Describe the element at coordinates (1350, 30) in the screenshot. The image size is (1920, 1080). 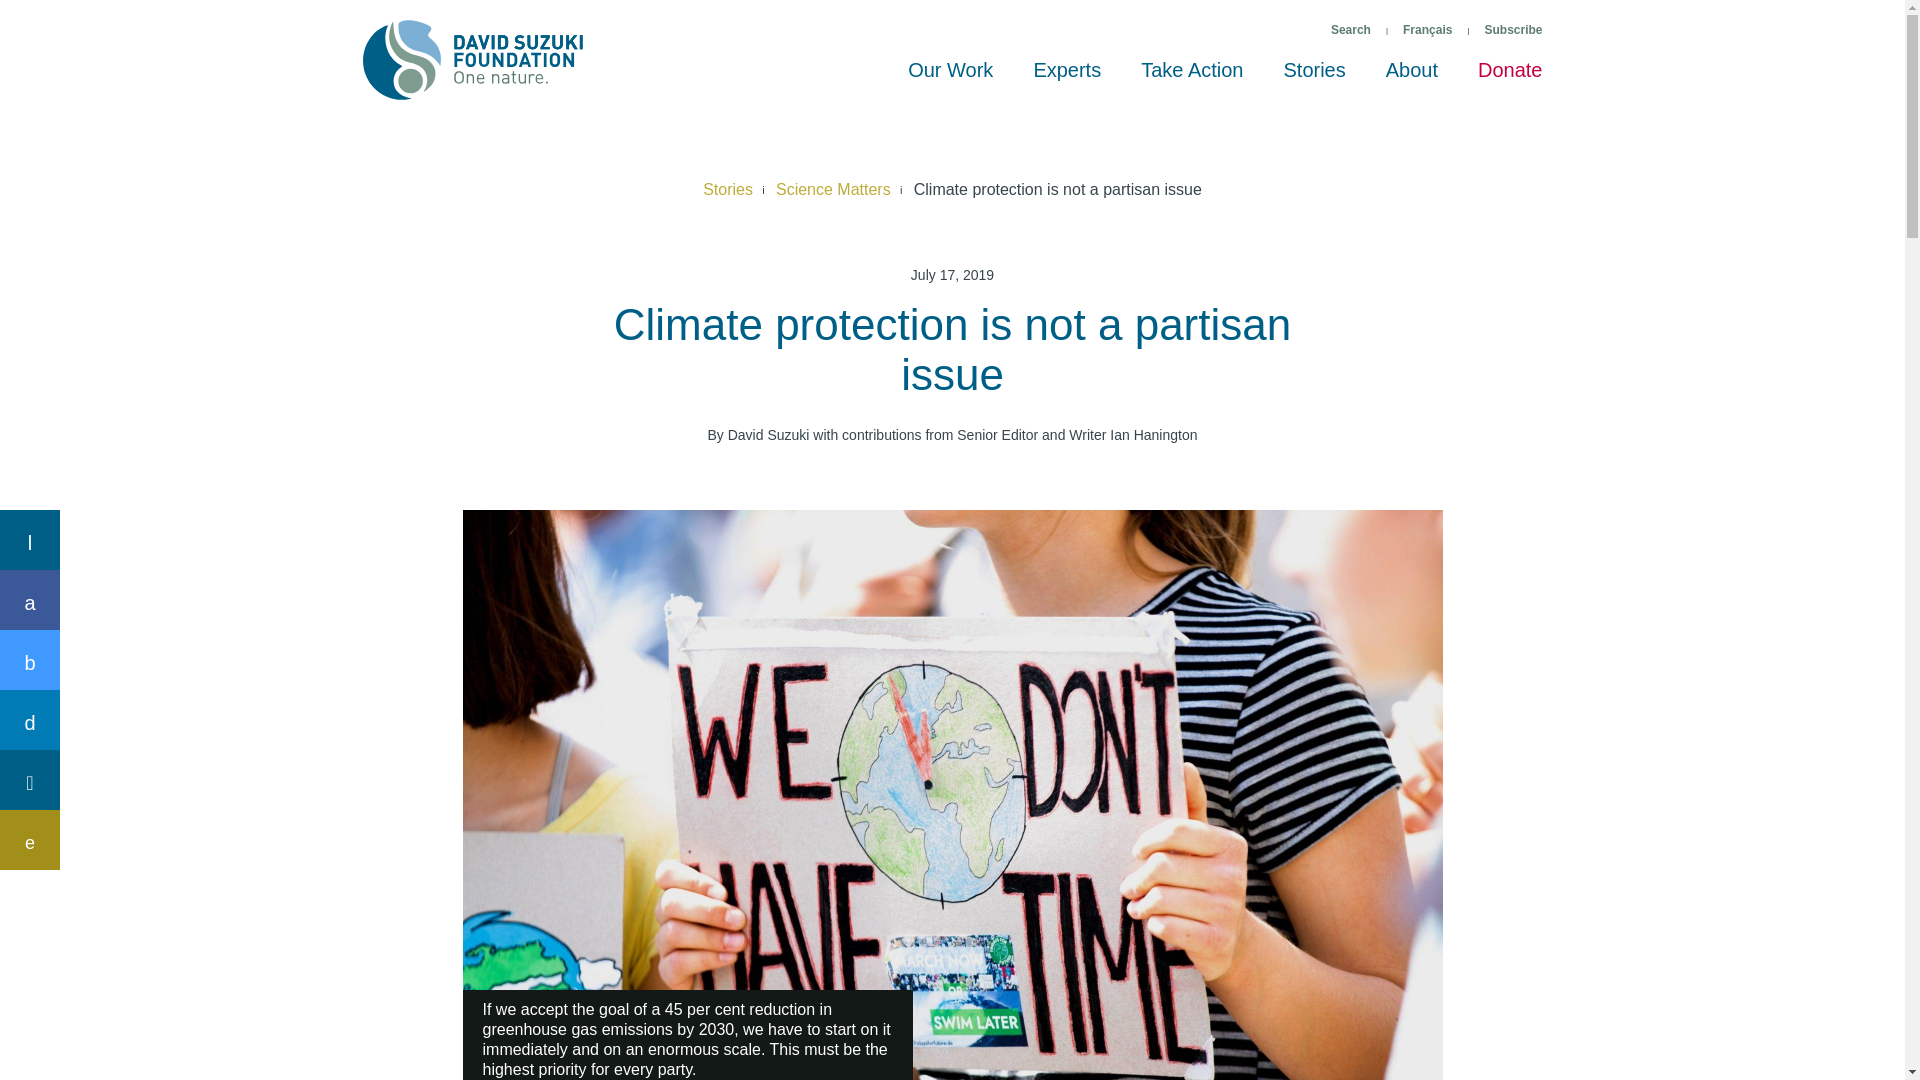
I see `Search` at that location.